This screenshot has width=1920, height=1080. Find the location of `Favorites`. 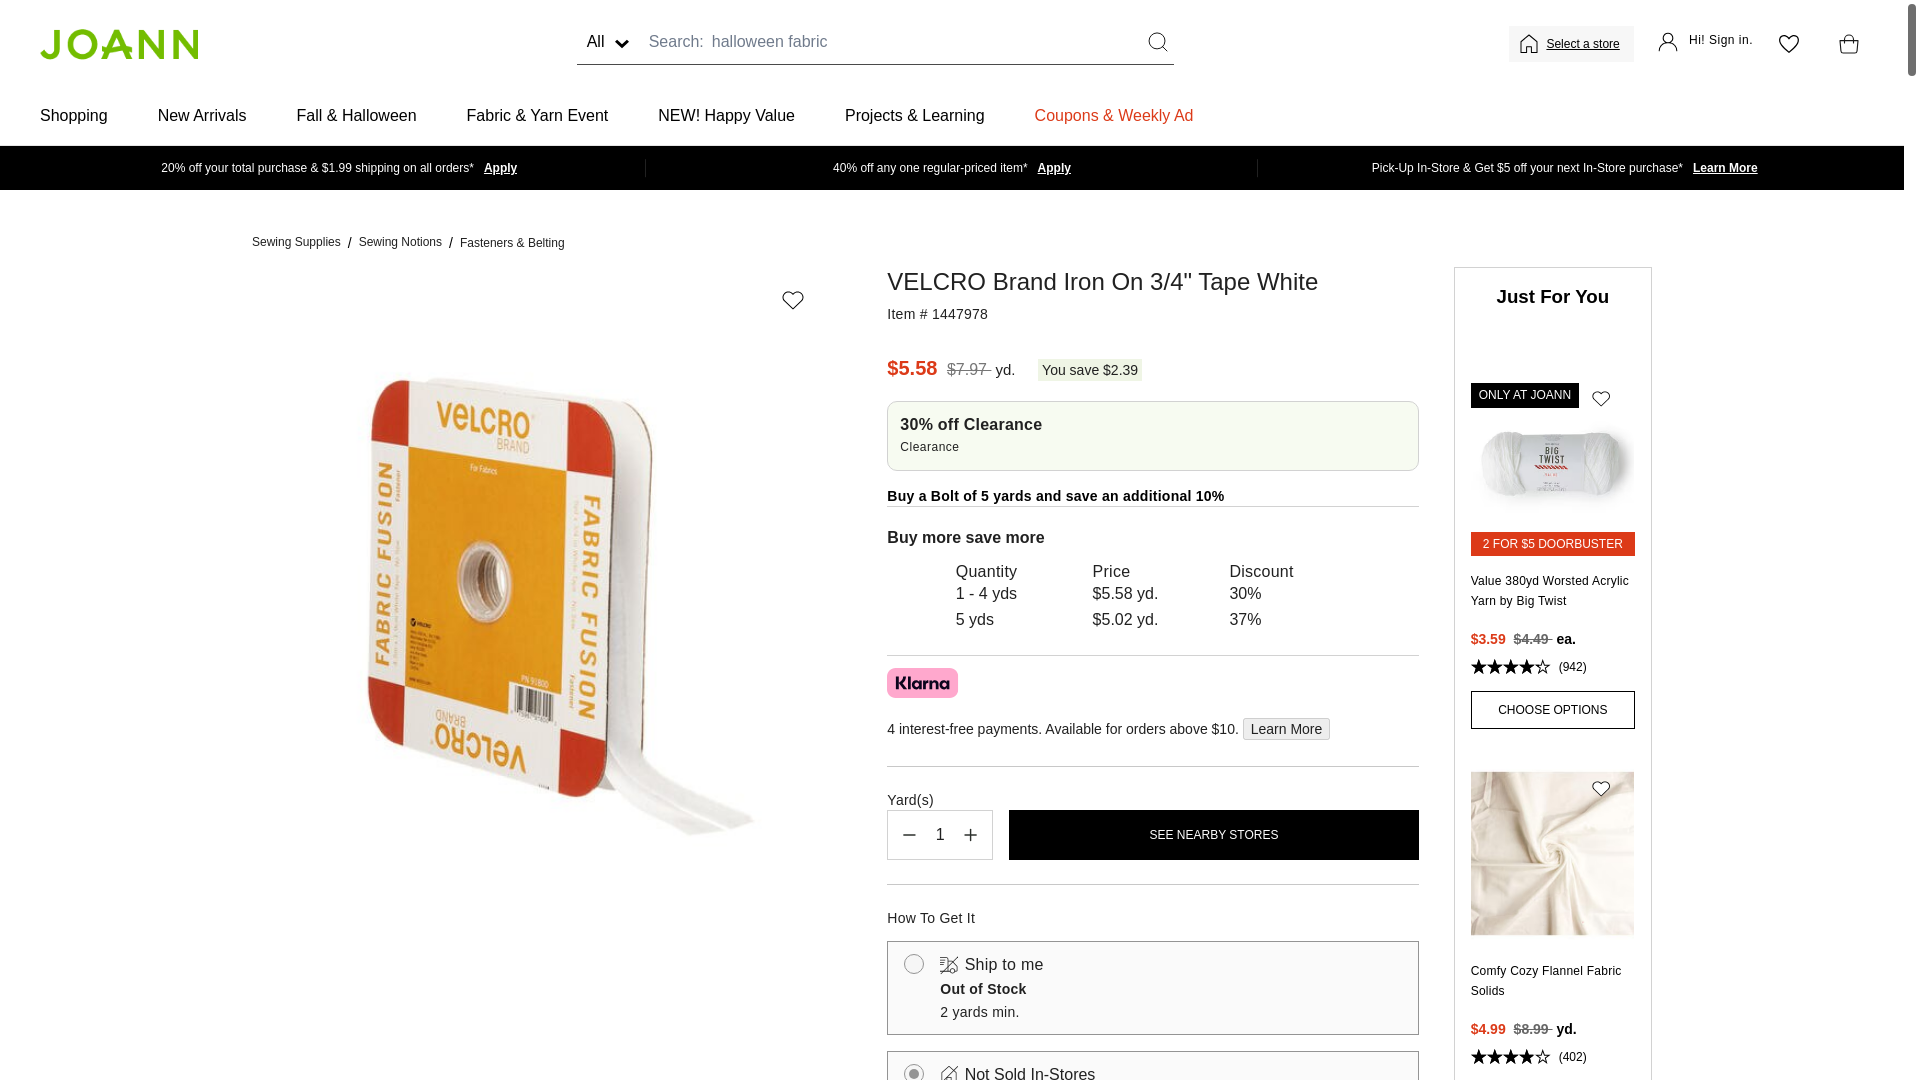

Favorites is located at coordinates (1788, 44).